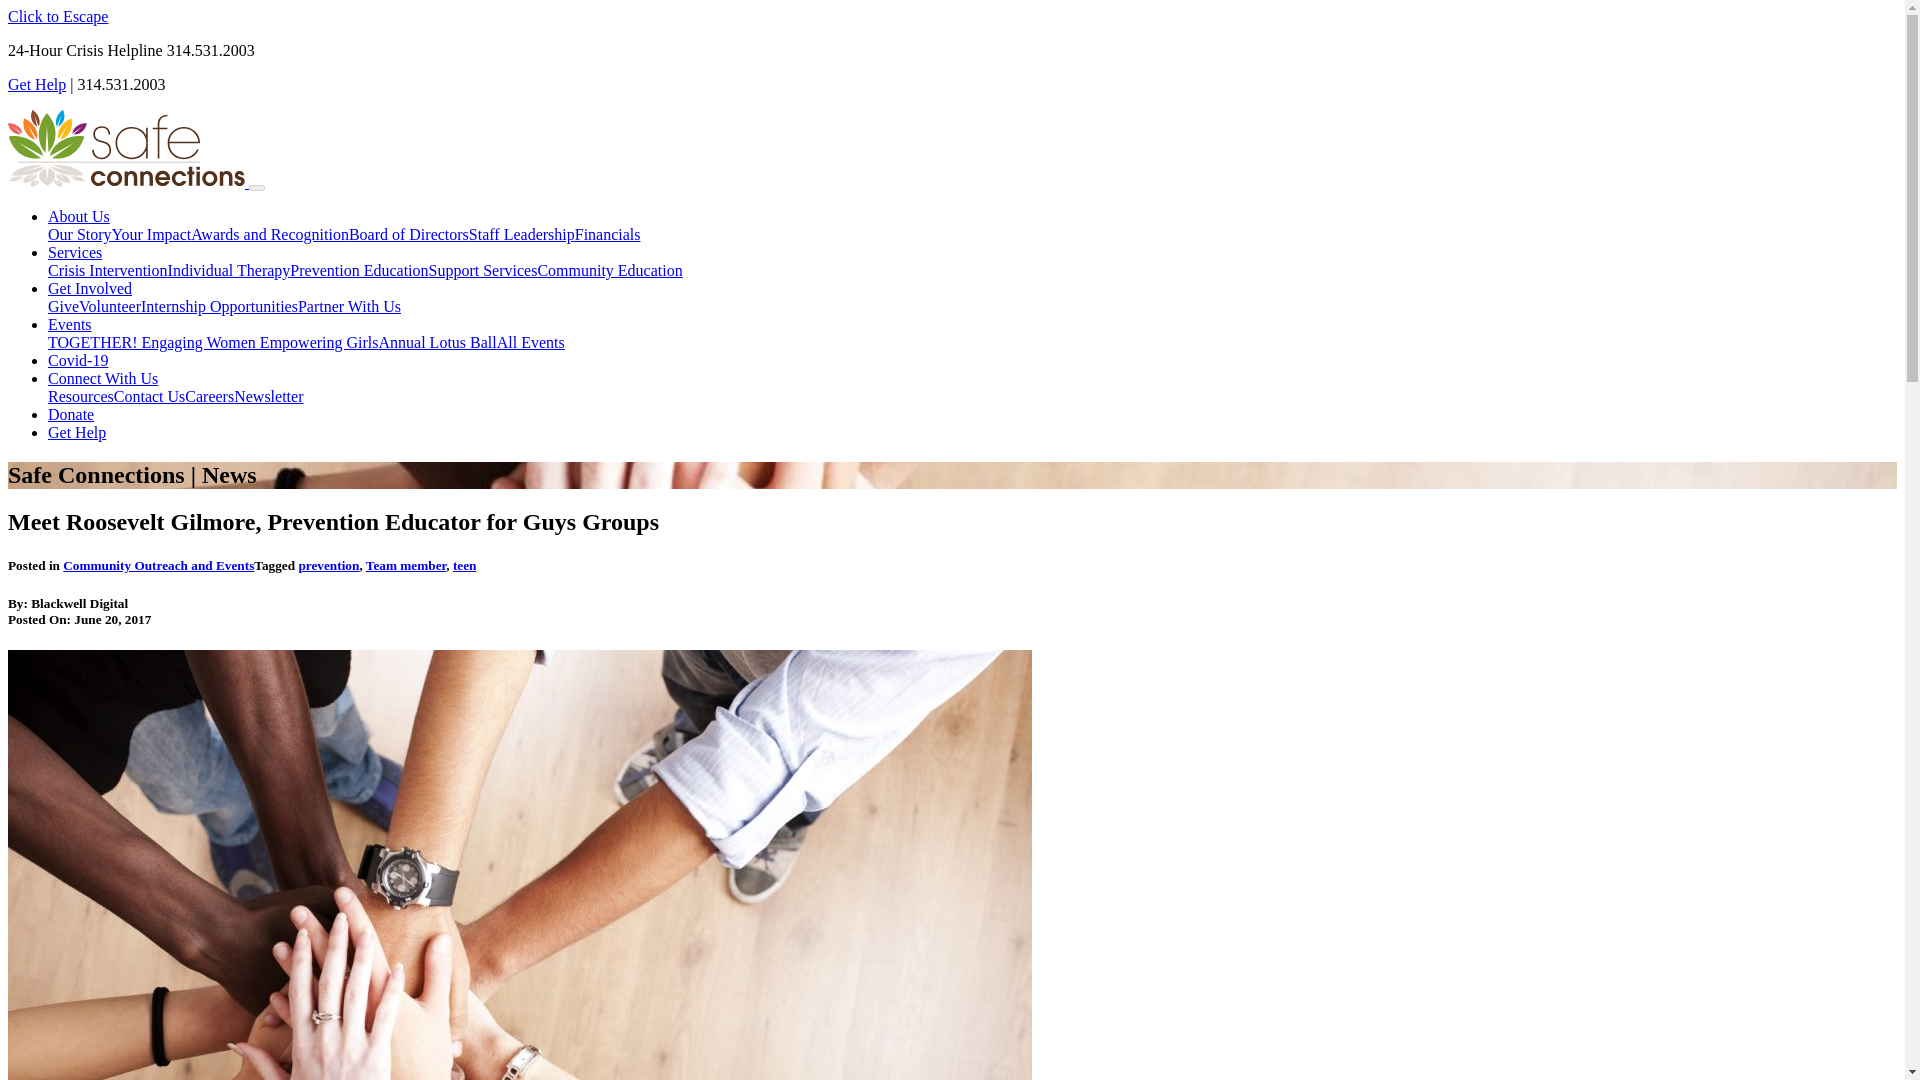 This screenshot has height=1080, width=1920. Describe the element at coordinates (76, 432) in the screenshot. I see `Get Help` at that location.